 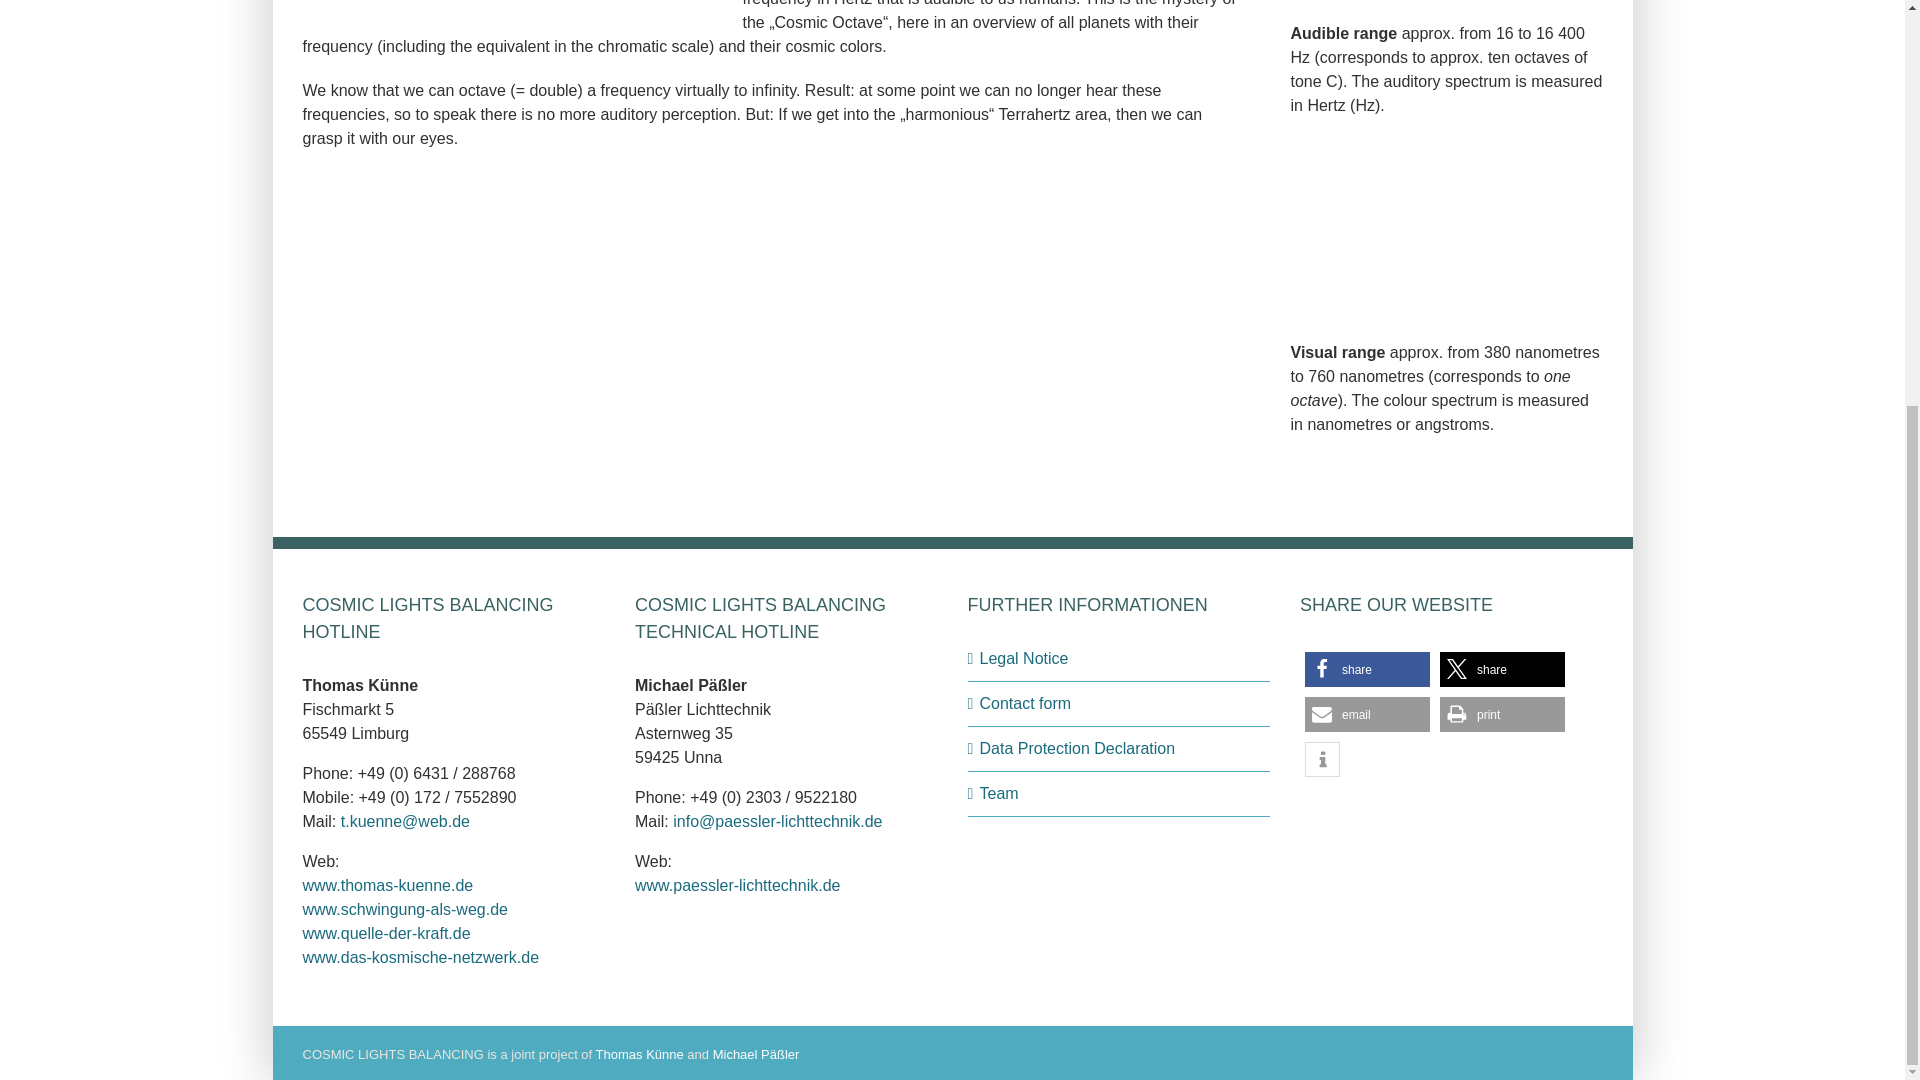 What do you see at coordinates (1120, 704) in the screenshot?
I see `Contact form` at bounding box center [1120, 704].